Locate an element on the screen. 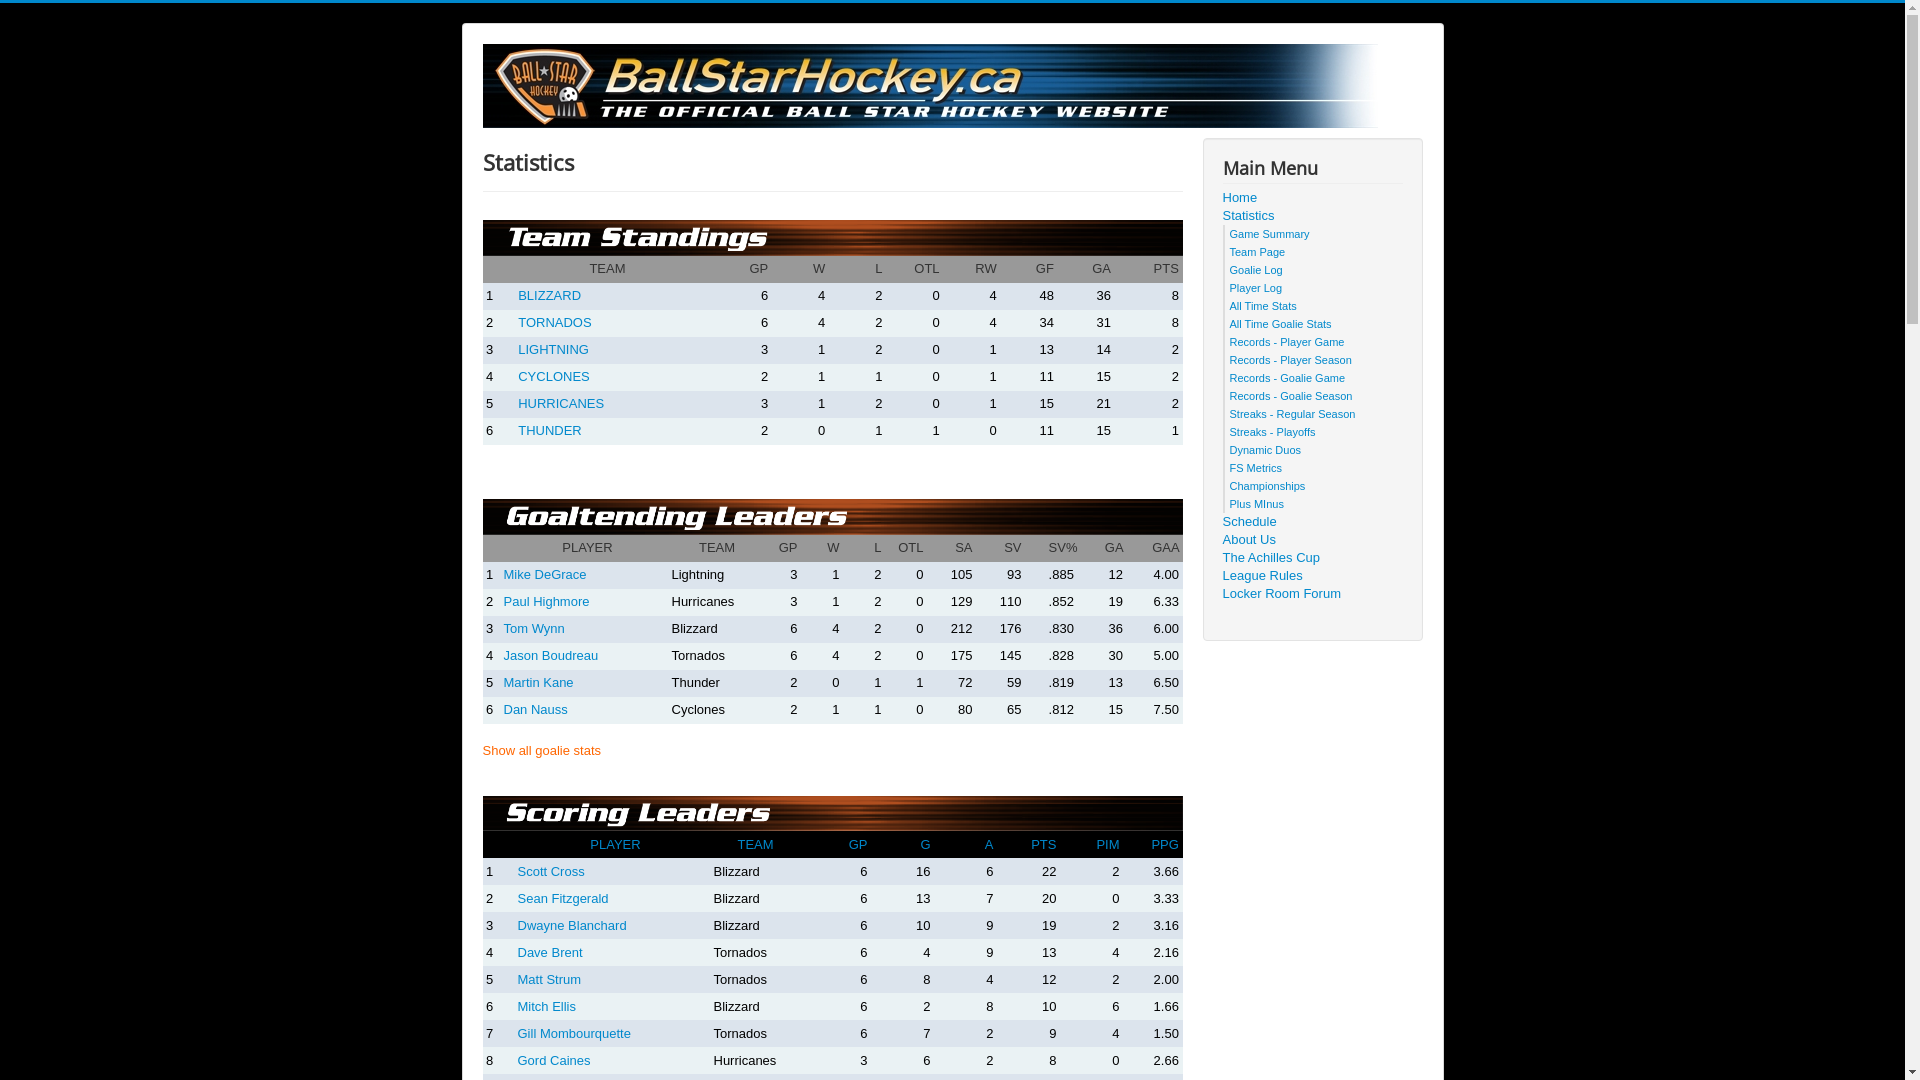 The height and width of the screenshot is (1080, 1920). Schedule is located at coordinates (1312, 522).